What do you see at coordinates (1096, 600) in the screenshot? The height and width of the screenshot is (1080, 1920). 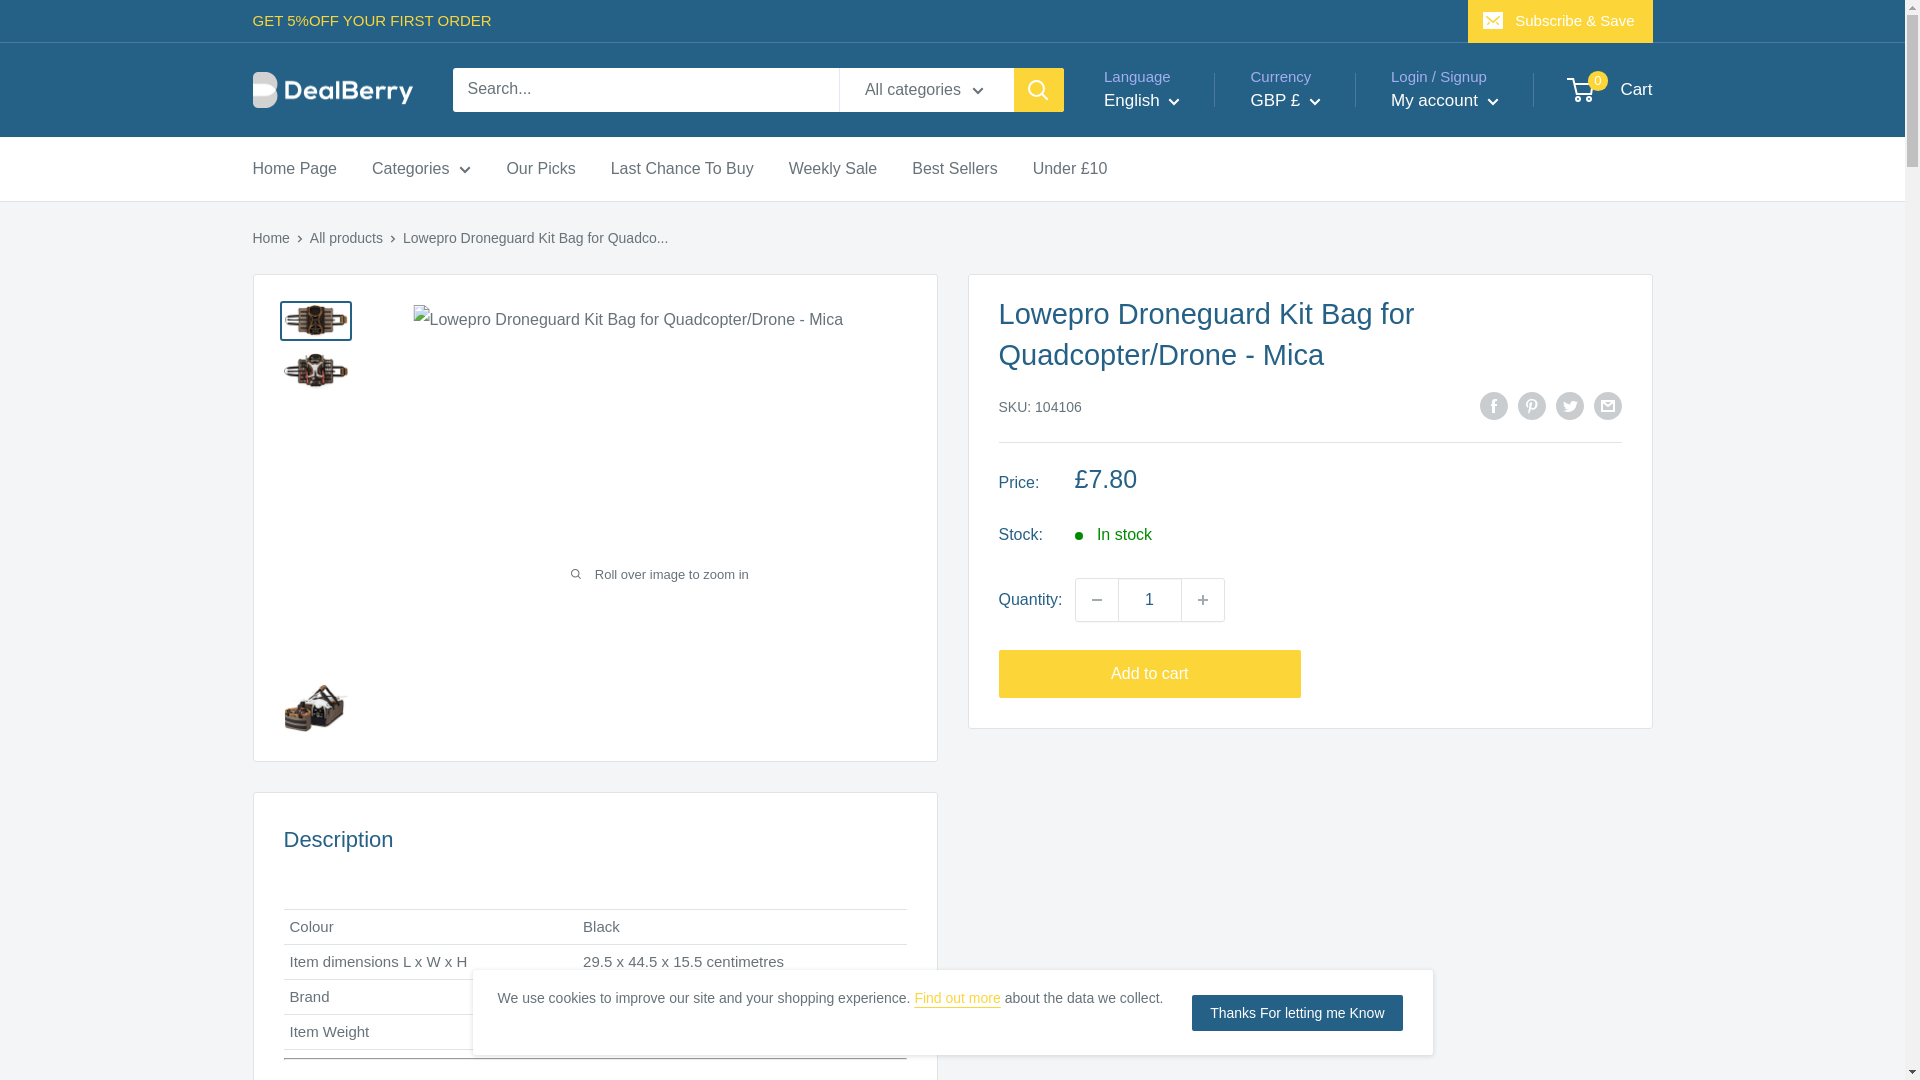 I see `Decrease quantity by 1` at bounding box center [1096, 600].